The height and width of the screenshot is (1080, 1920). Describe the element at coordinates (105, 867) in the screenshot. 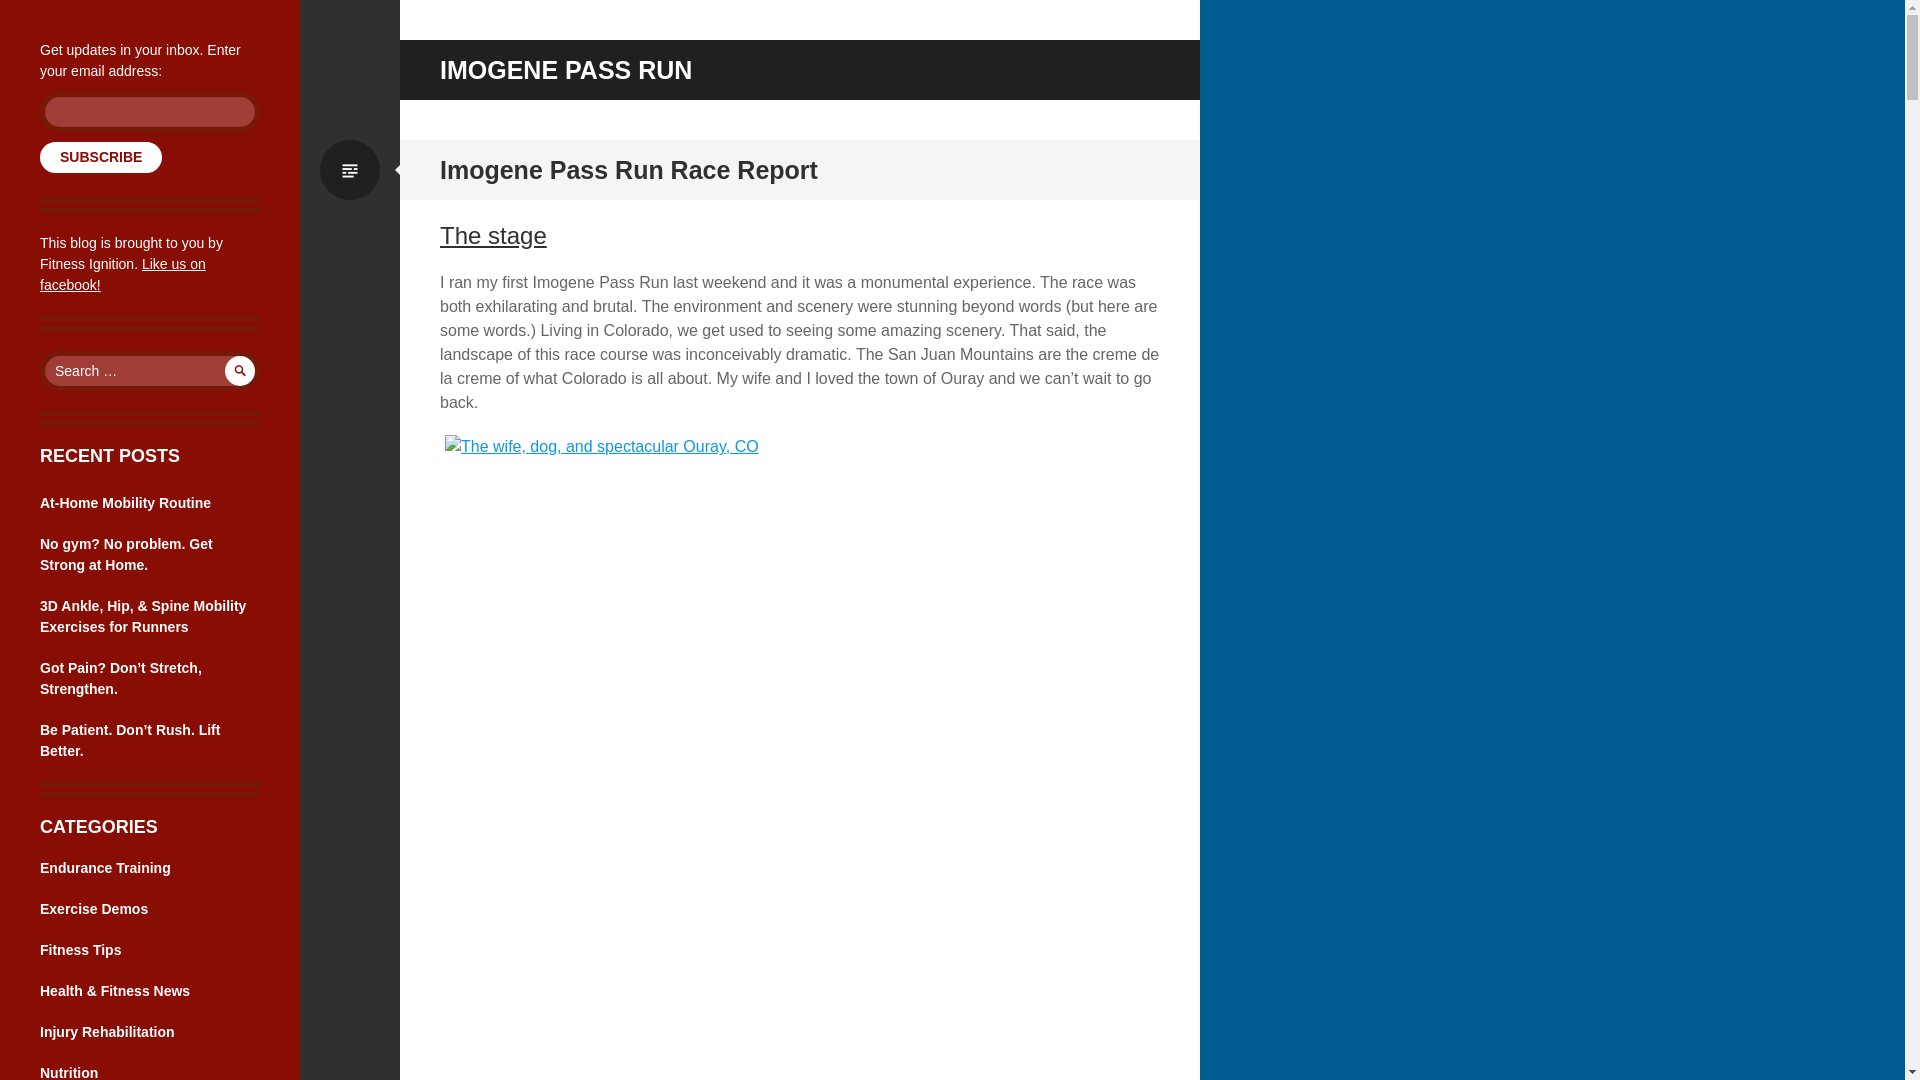

I see `Endurance Training` at that location.